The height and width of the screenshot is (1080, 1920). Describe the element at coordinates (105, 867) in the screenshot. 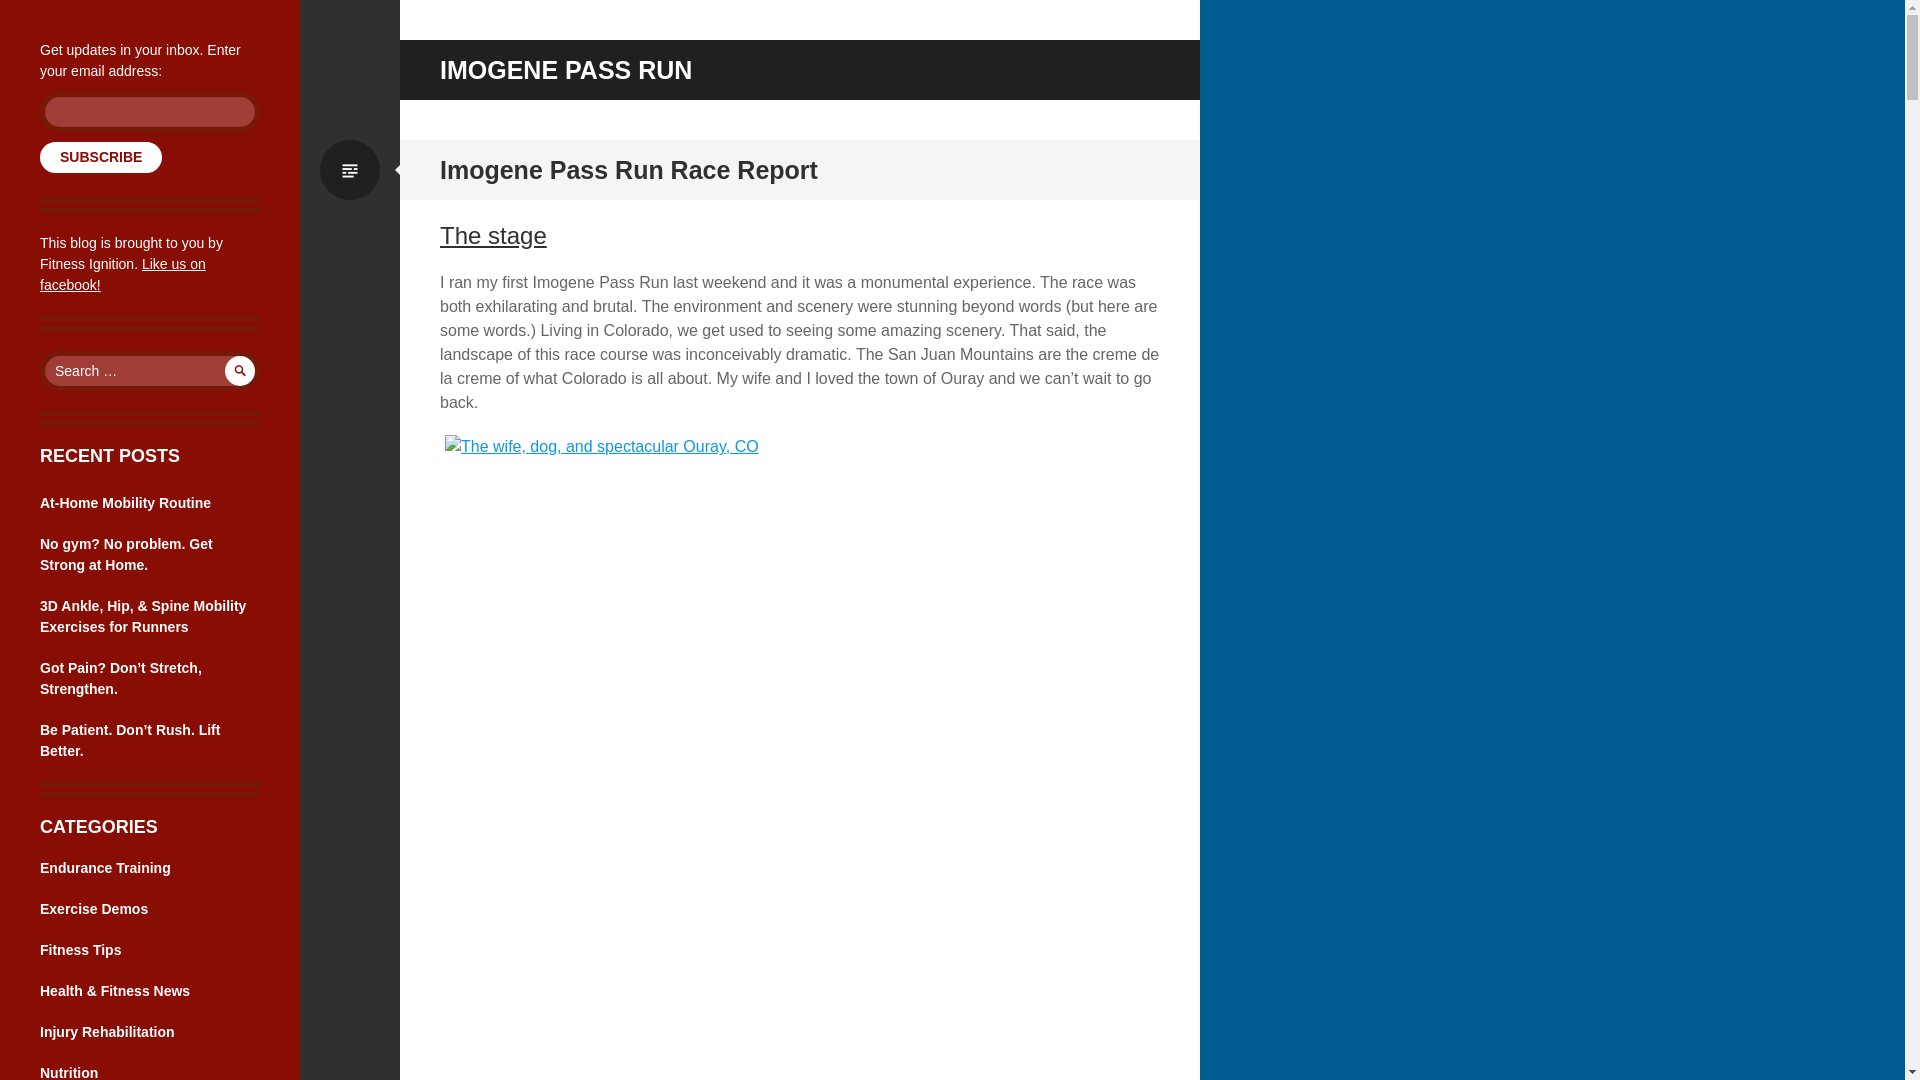

I see `Endurance Training` at that location.